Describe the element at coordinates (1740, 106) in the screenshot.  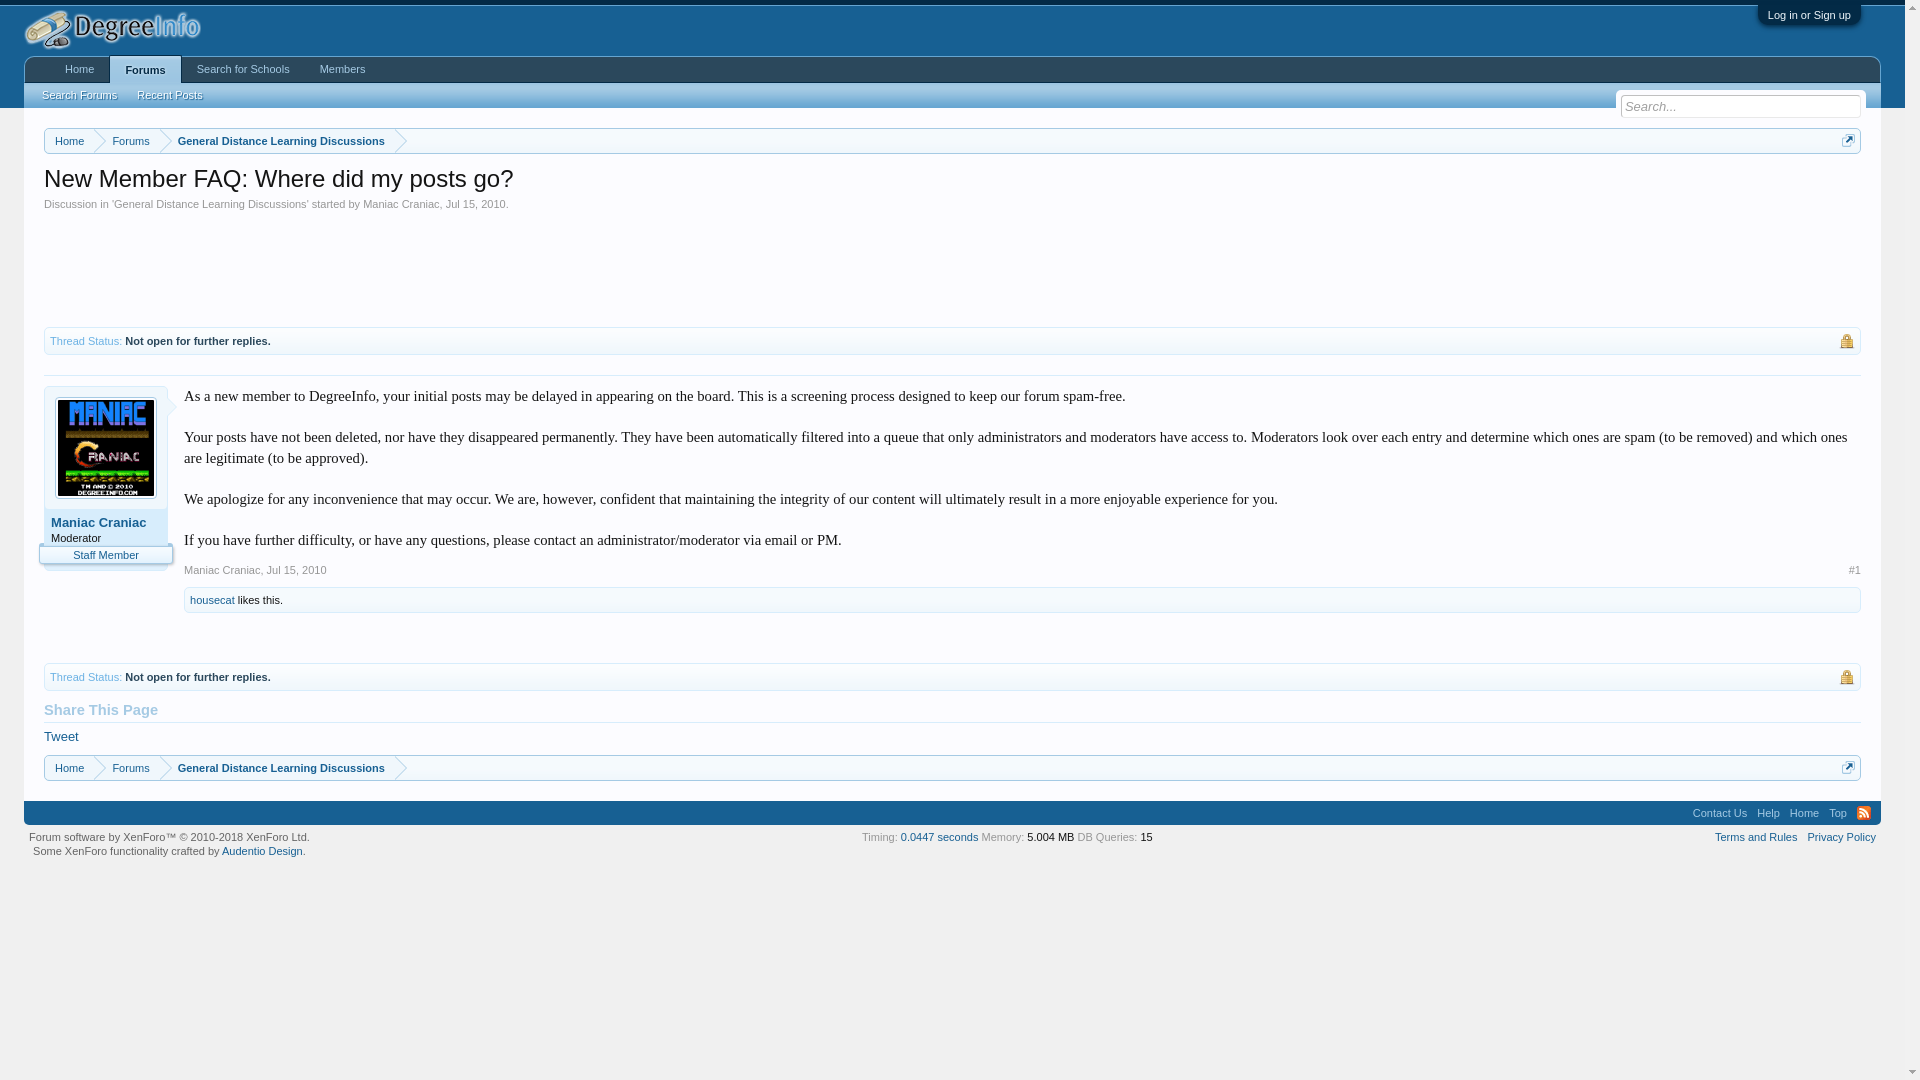
I see `Enter your search and hit enter` at that location.